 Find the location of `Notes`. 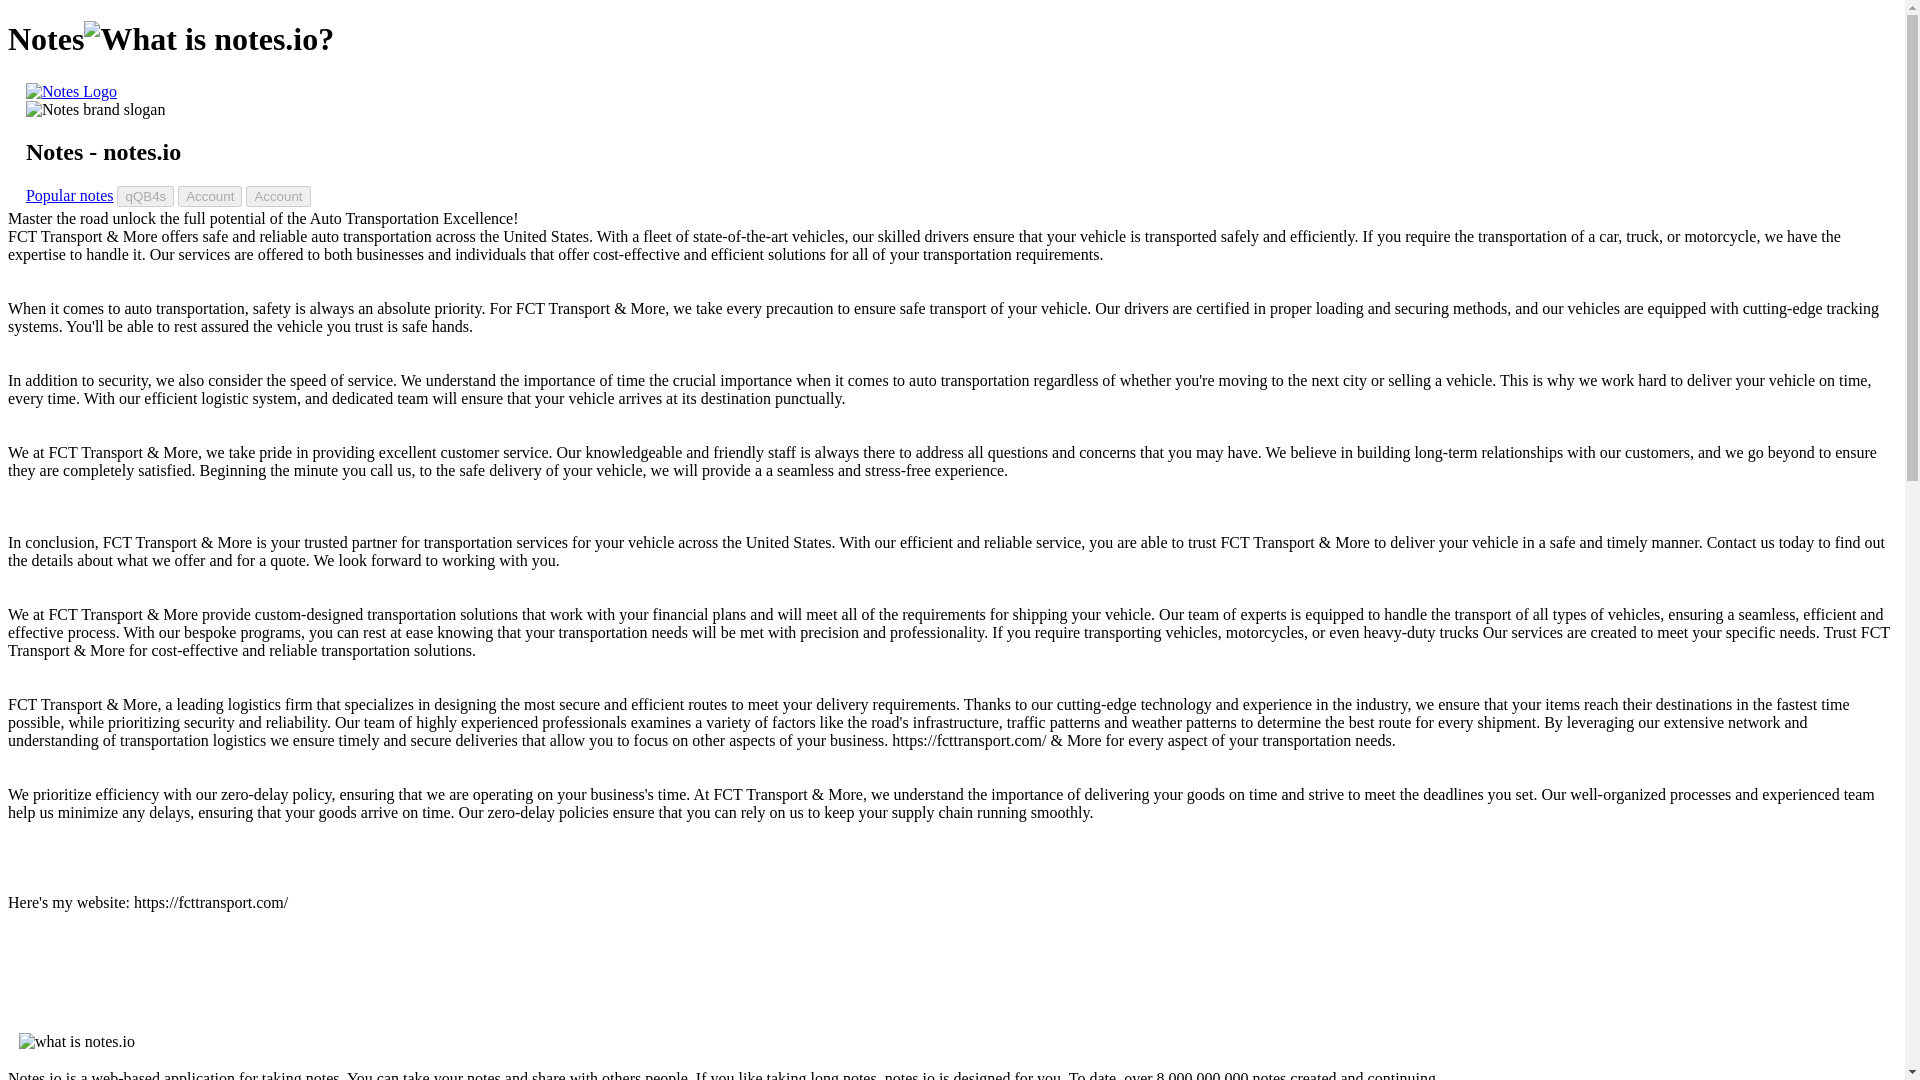

Notes is located at coordinates (72, 92).